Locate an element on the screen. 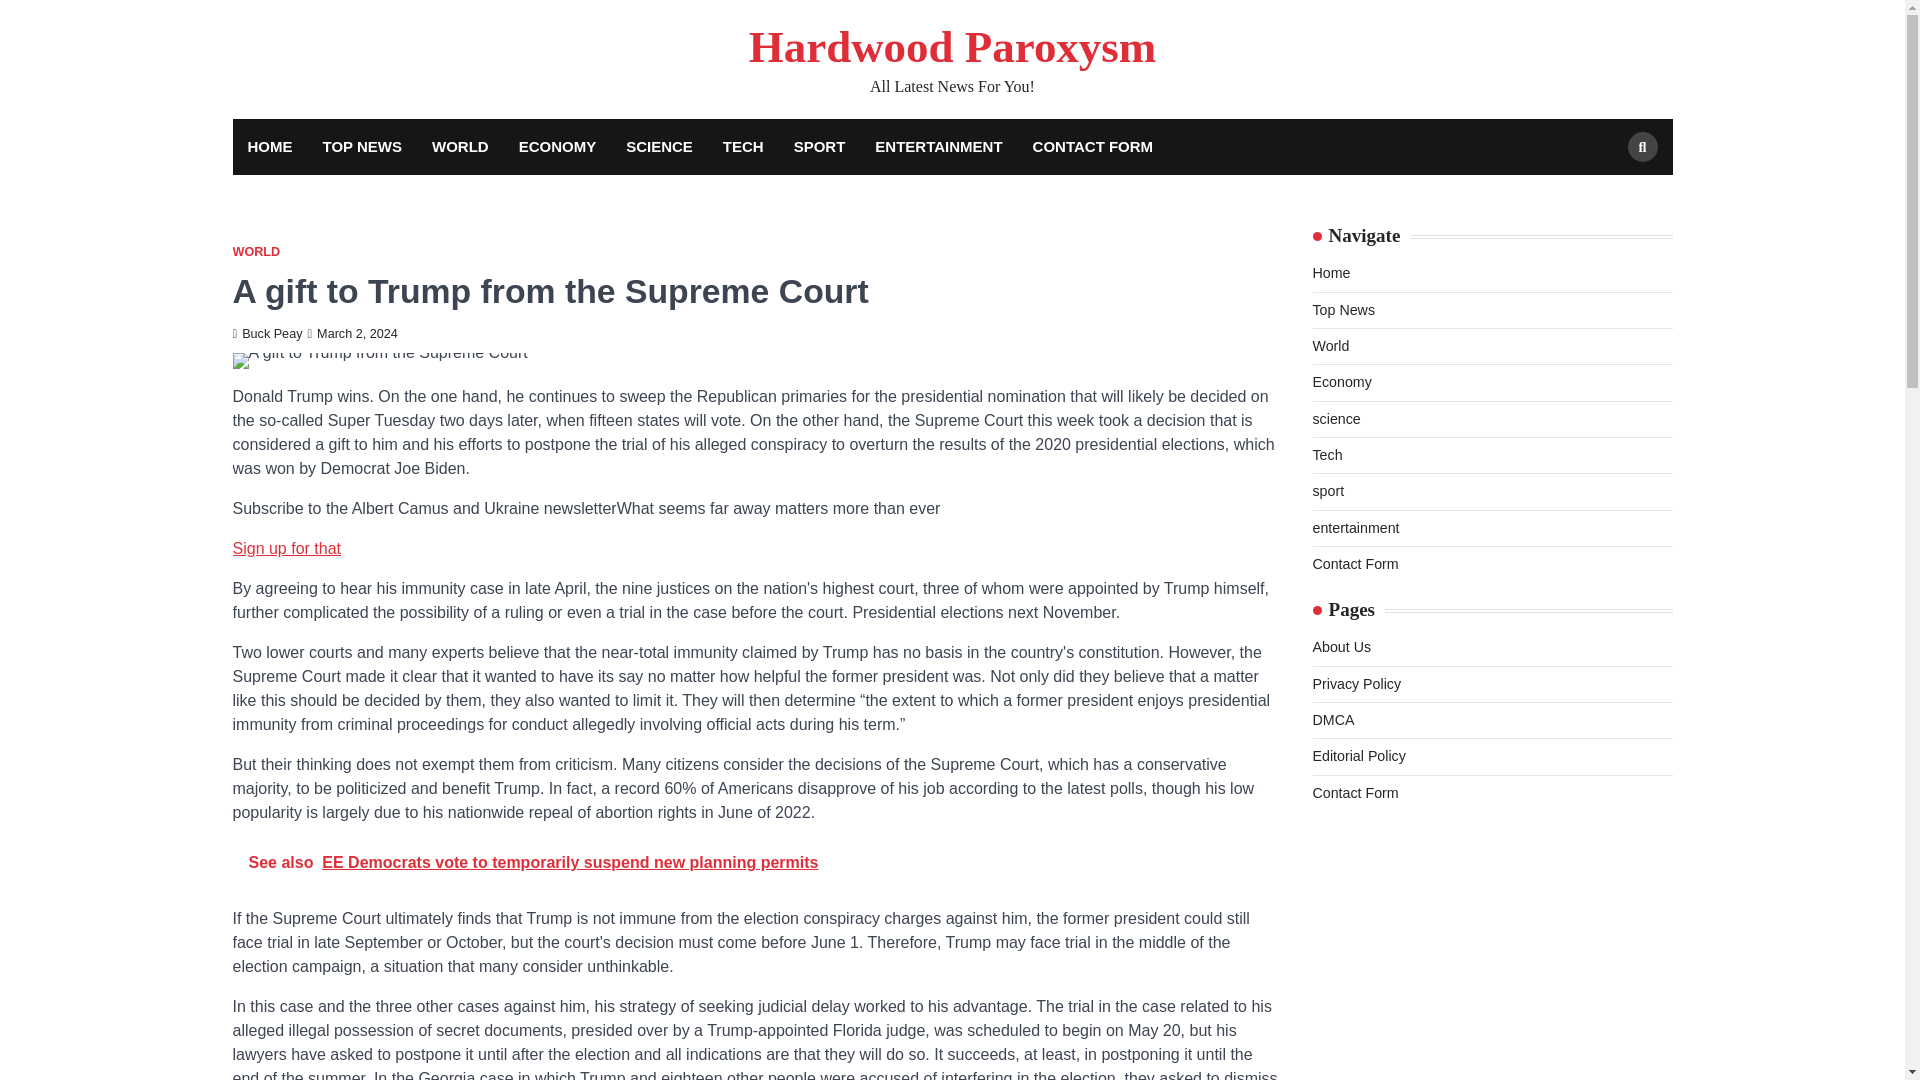 This screenshot has width=1920, height=1080. About Us is located at coordinates (1340, 646).